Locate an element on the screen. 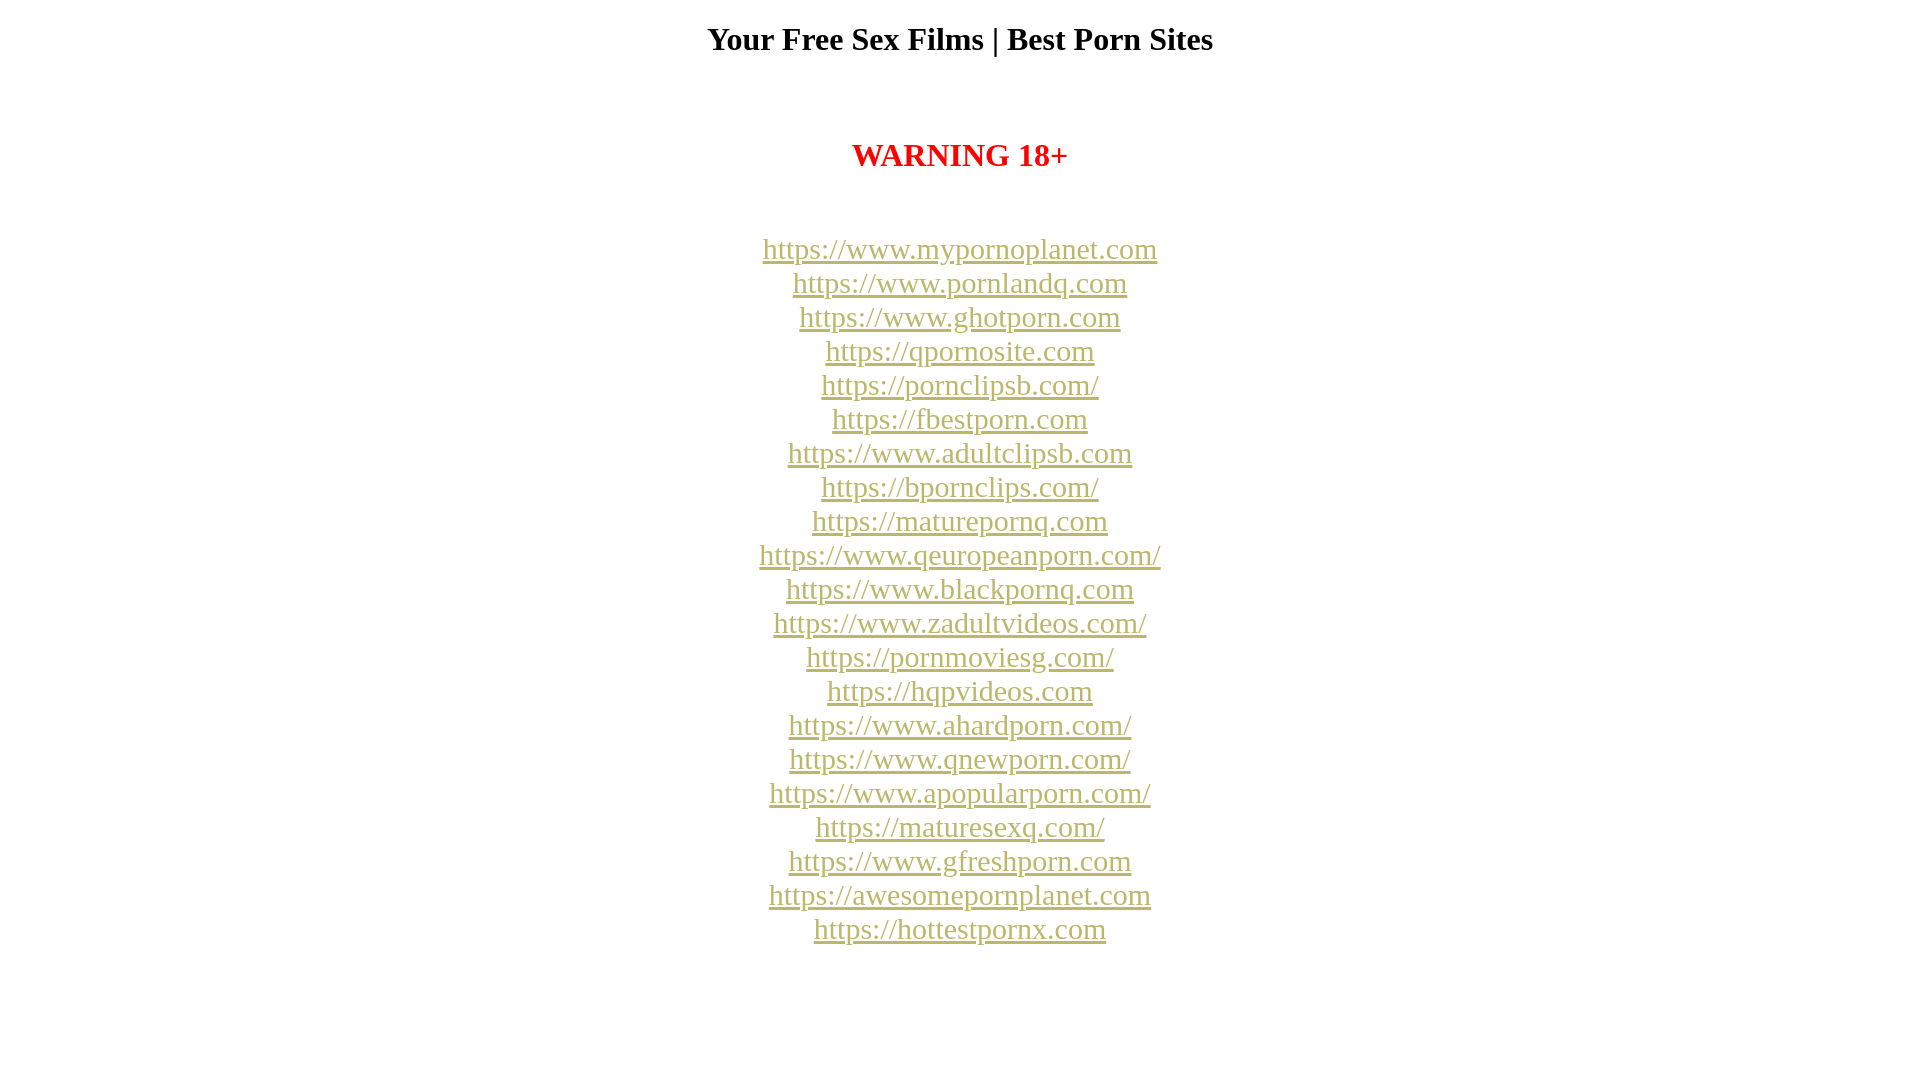  https://fbestporn.com is located at coordinates (960, 418).